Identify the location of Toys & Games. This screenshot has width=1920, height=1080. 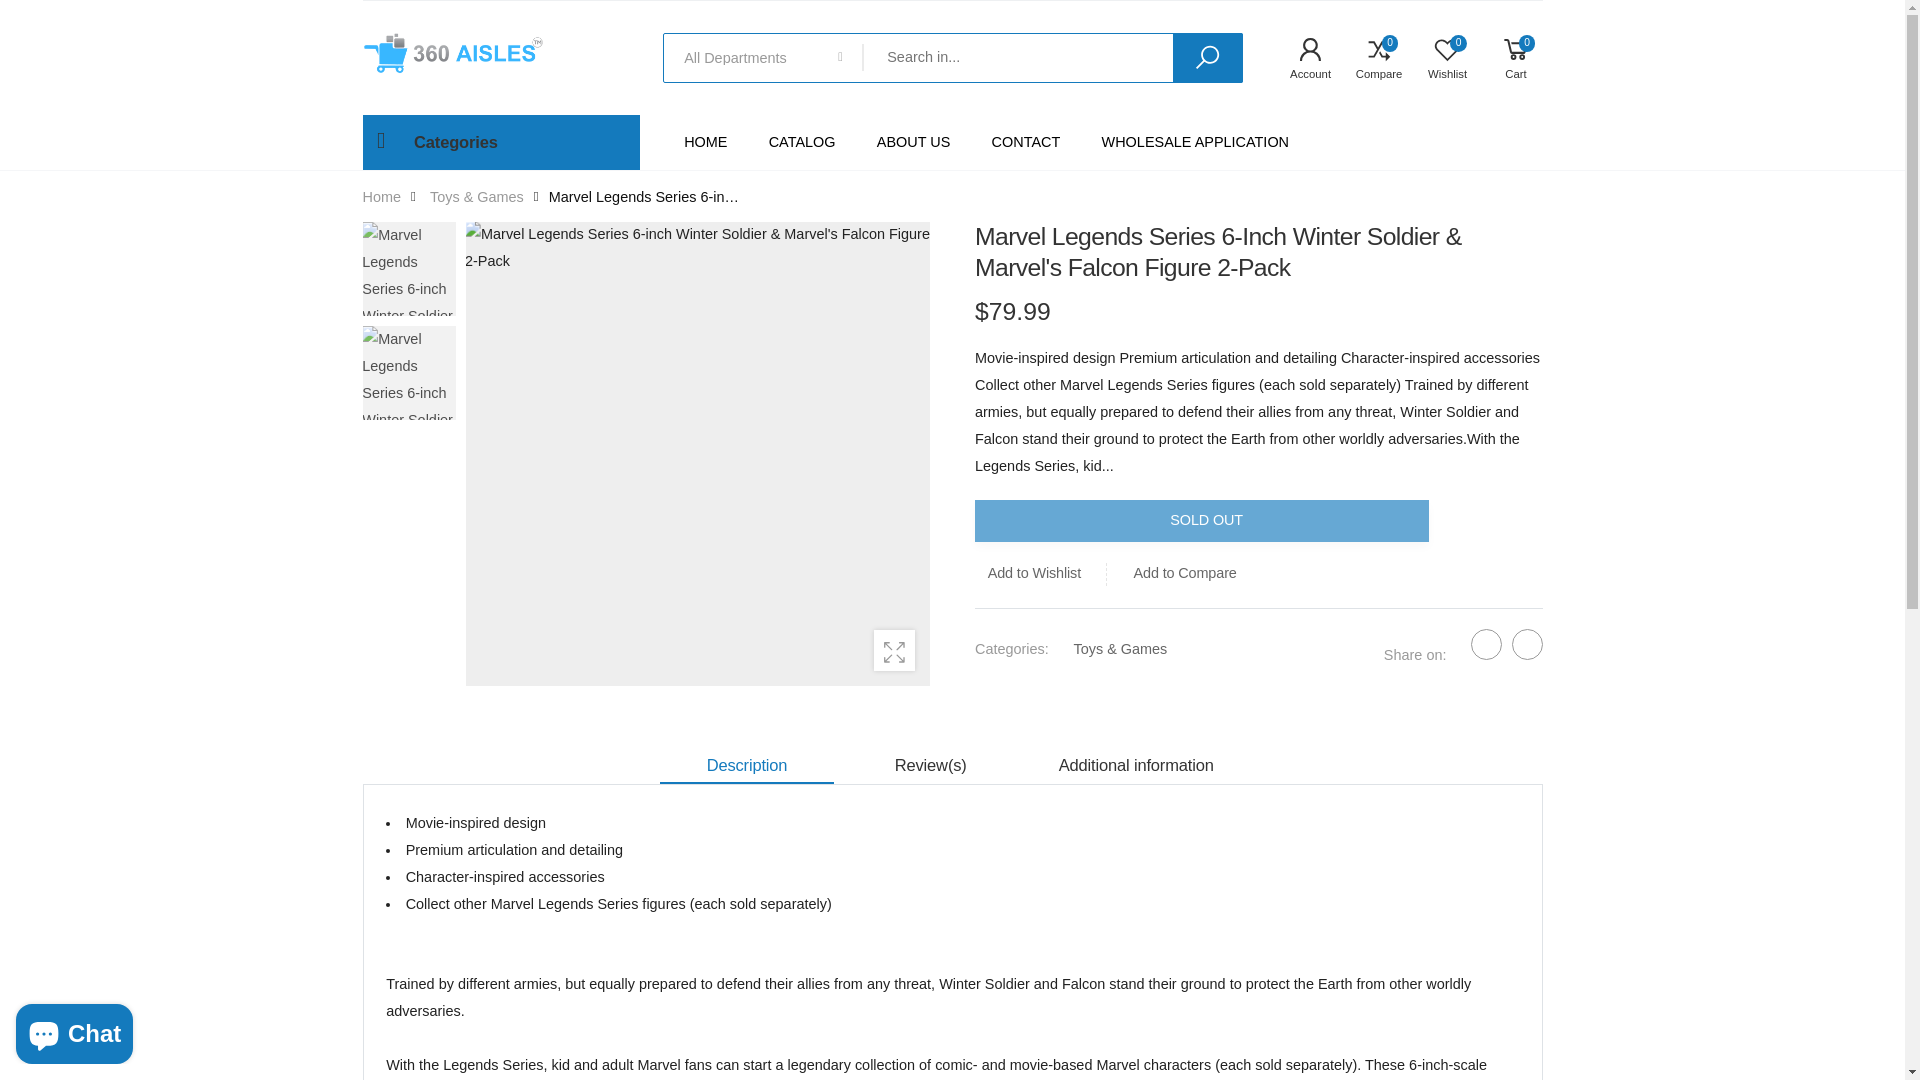
(1120, 649).